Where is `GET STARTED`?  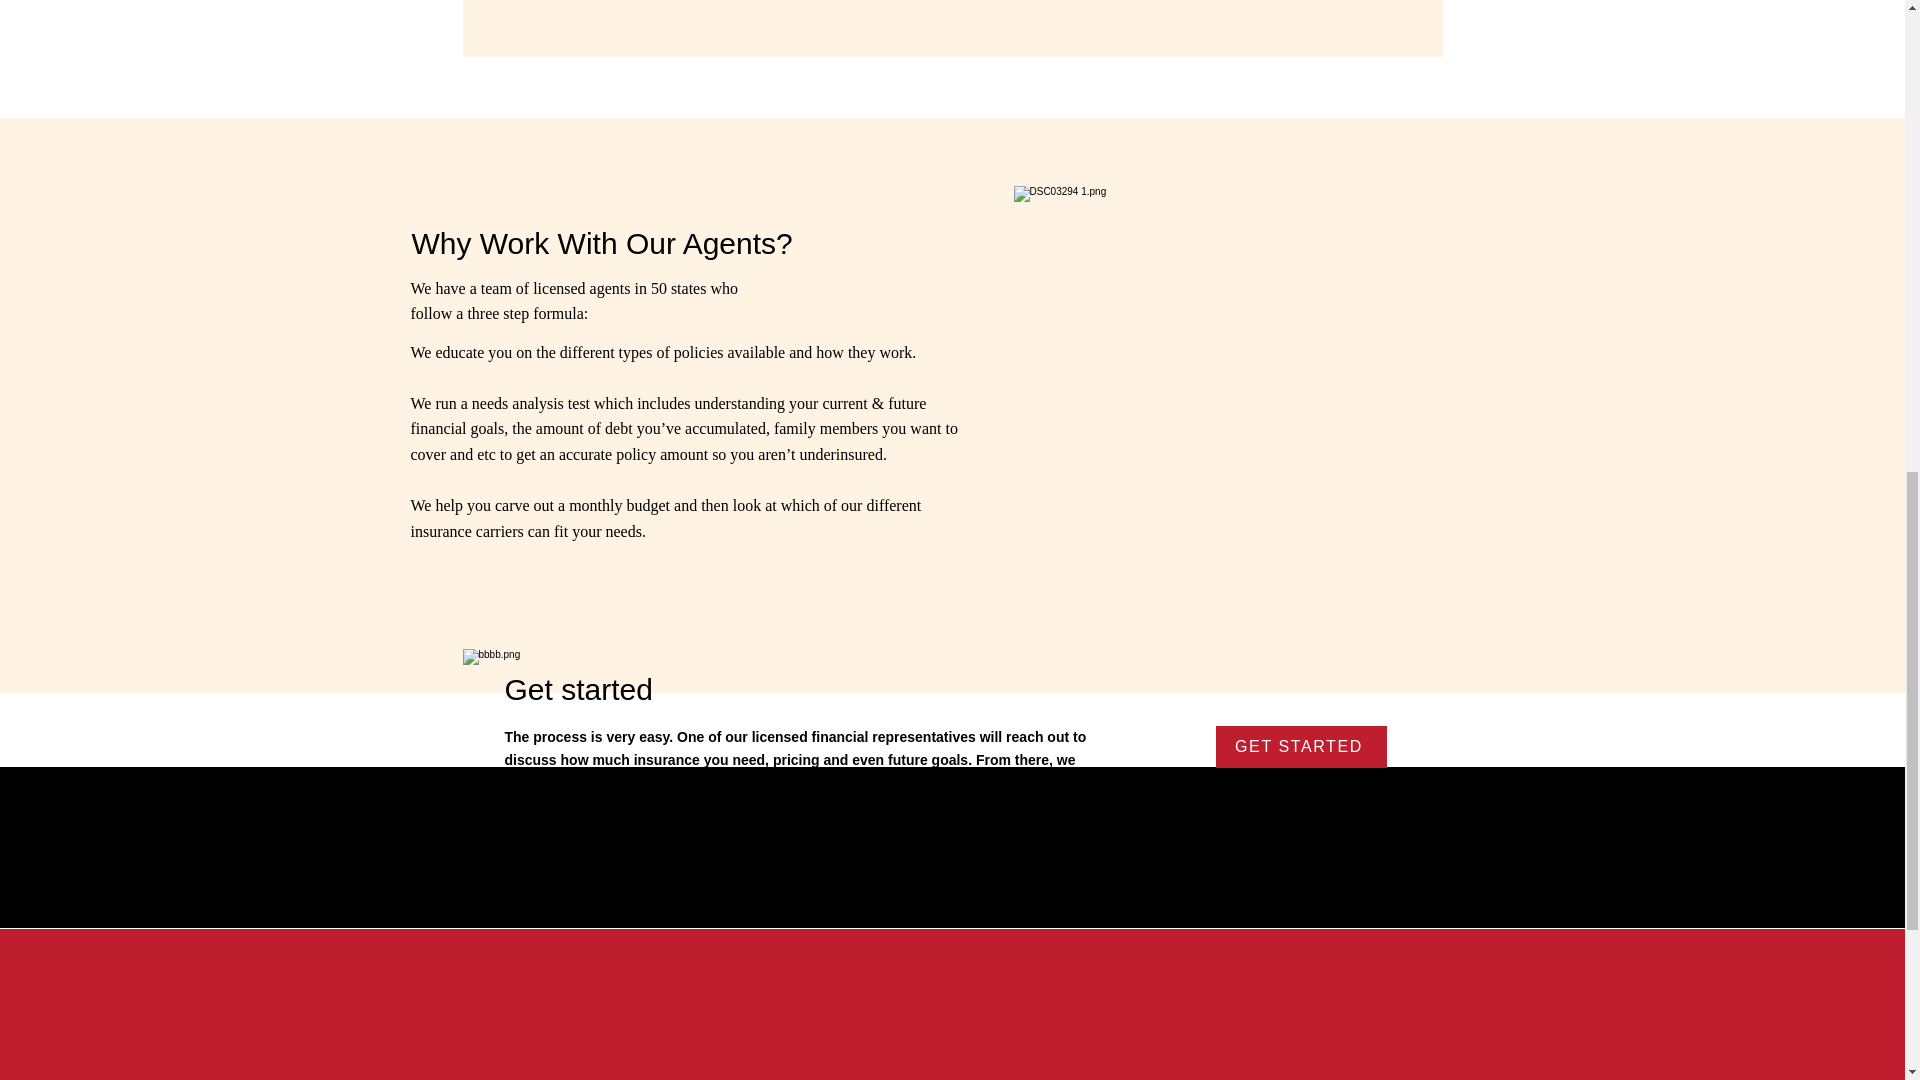
GET STARTED is located at coordinates (1300, 746).